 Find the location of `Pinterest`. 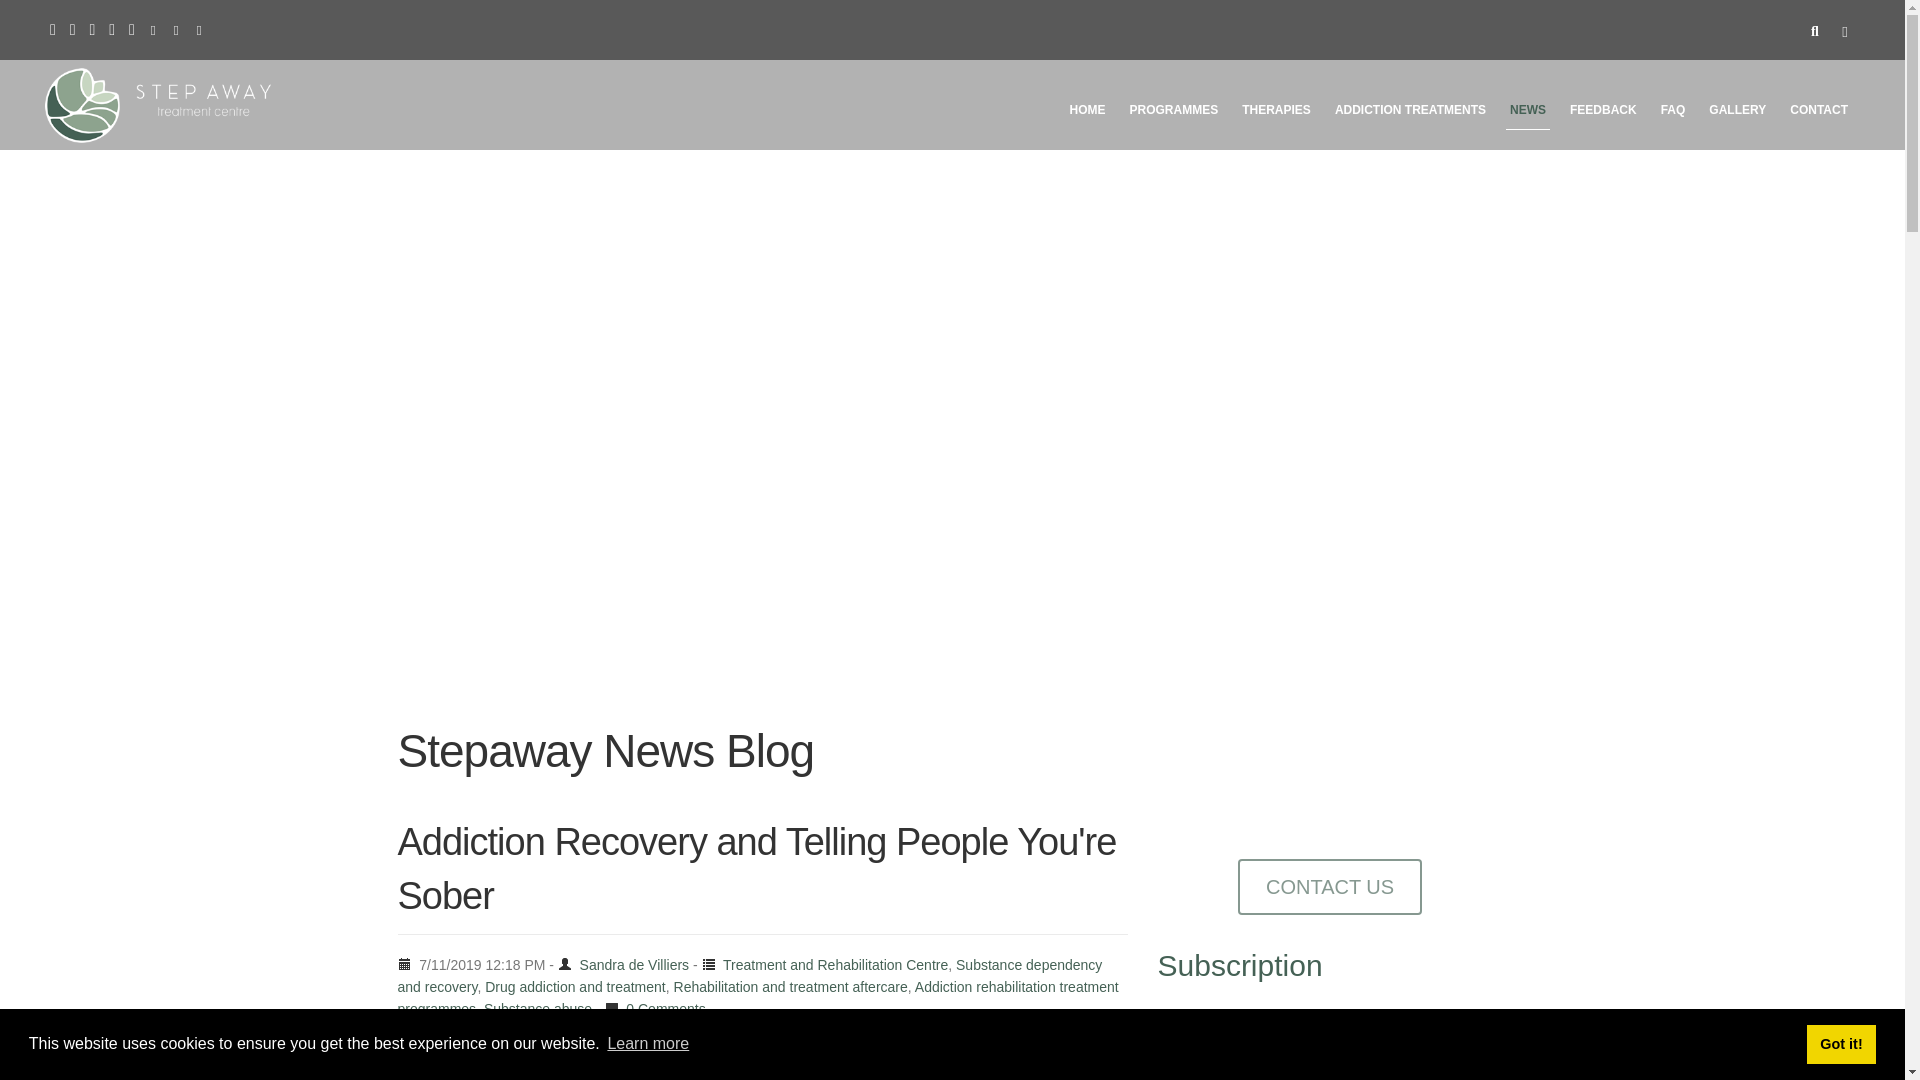

Pinterest is located at coordinates (92, 28).